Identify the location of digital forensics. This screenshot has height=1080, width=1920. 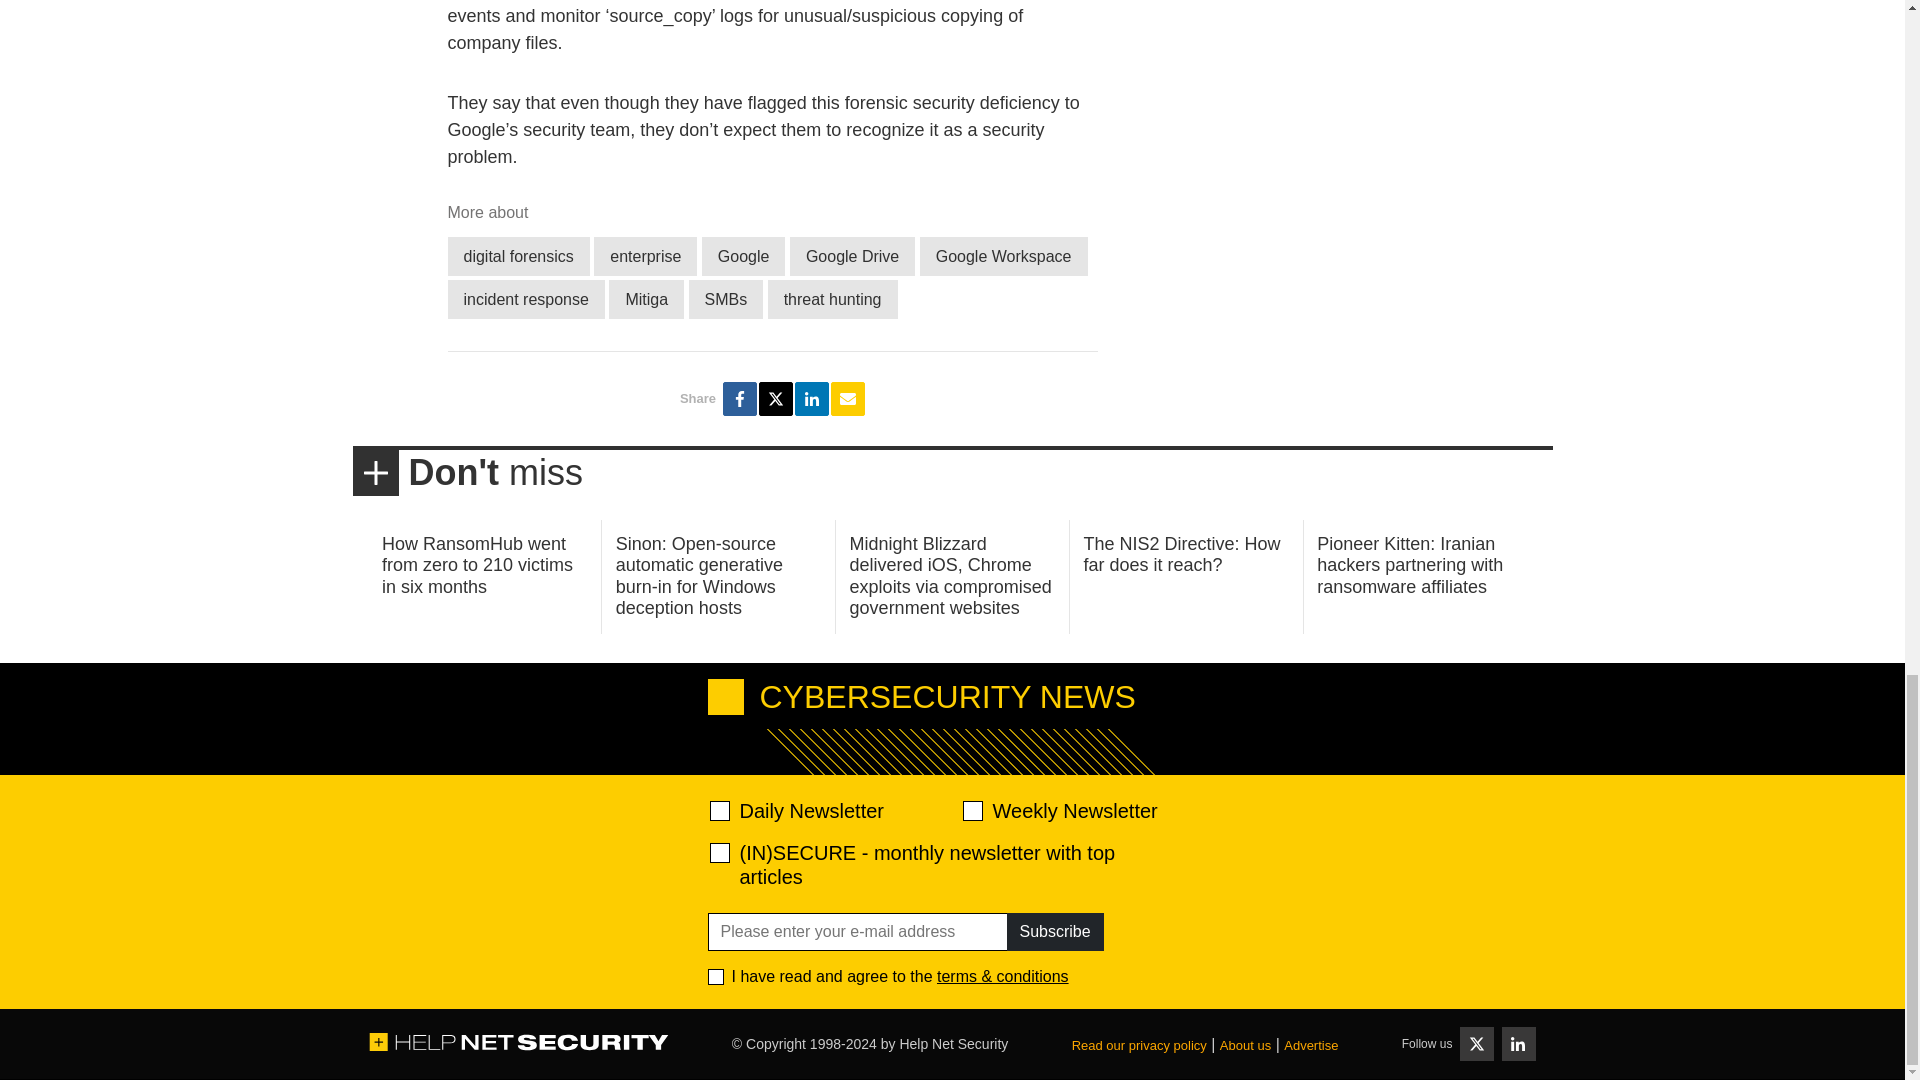
(518, 256).